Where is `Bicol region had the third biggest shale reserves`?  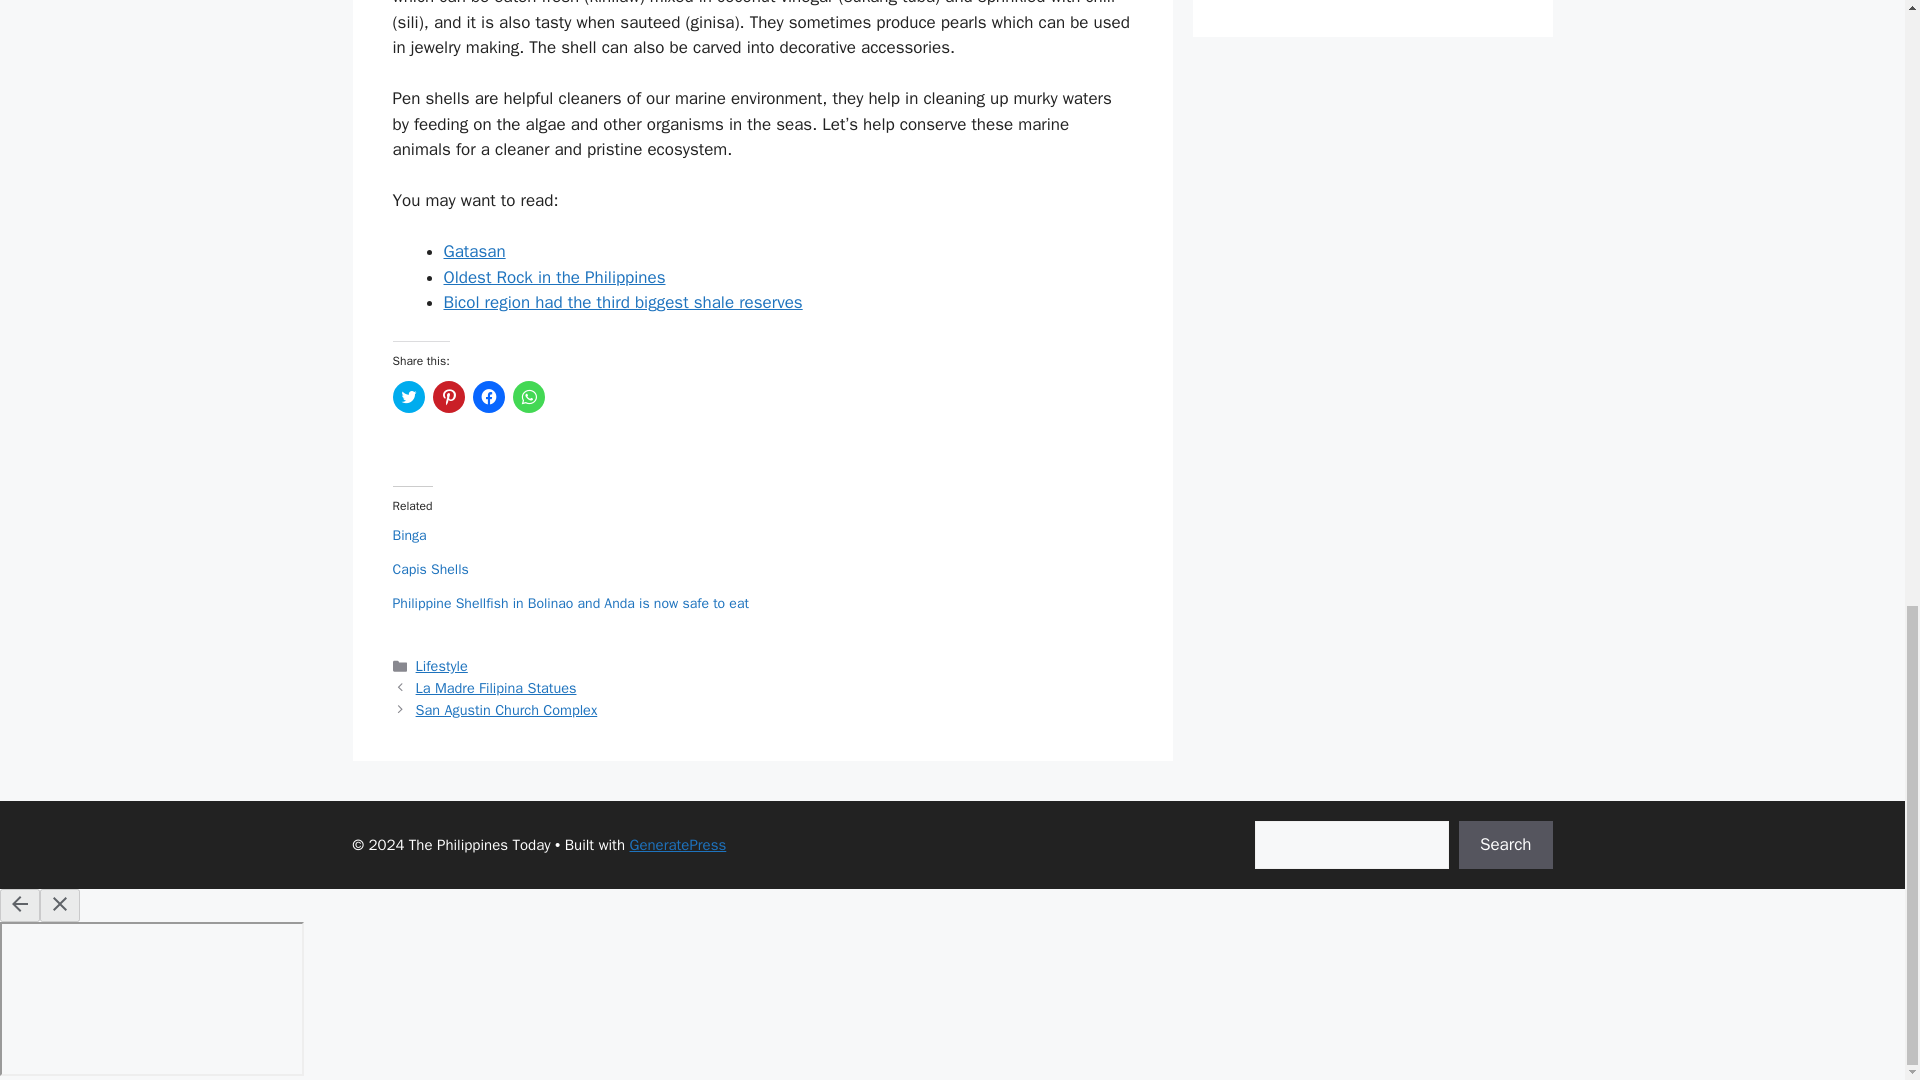
Bicol region had the third biggest shale reserves is located at coordinates (622, 302).